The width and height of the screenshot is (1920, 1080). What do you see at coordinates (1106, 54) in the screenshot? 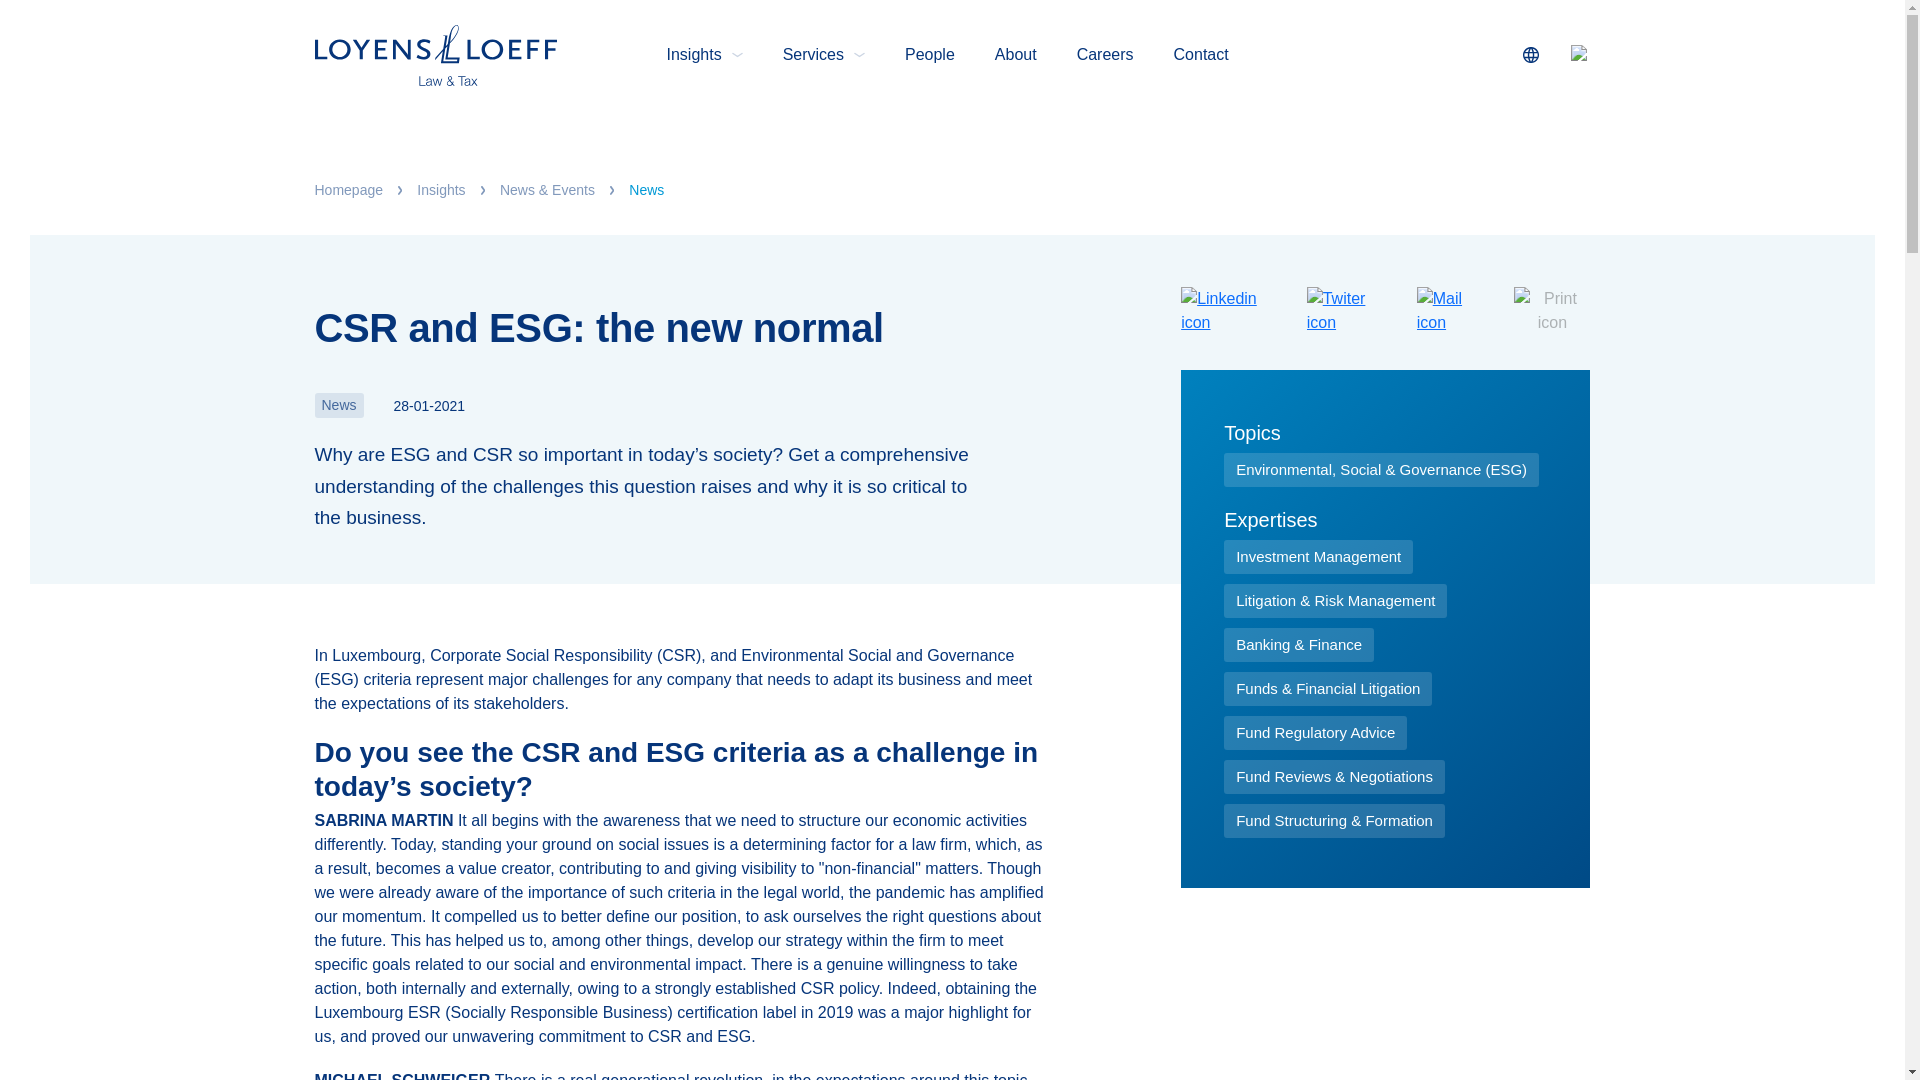
I see `Careers` at bounding box center [1106, 54].